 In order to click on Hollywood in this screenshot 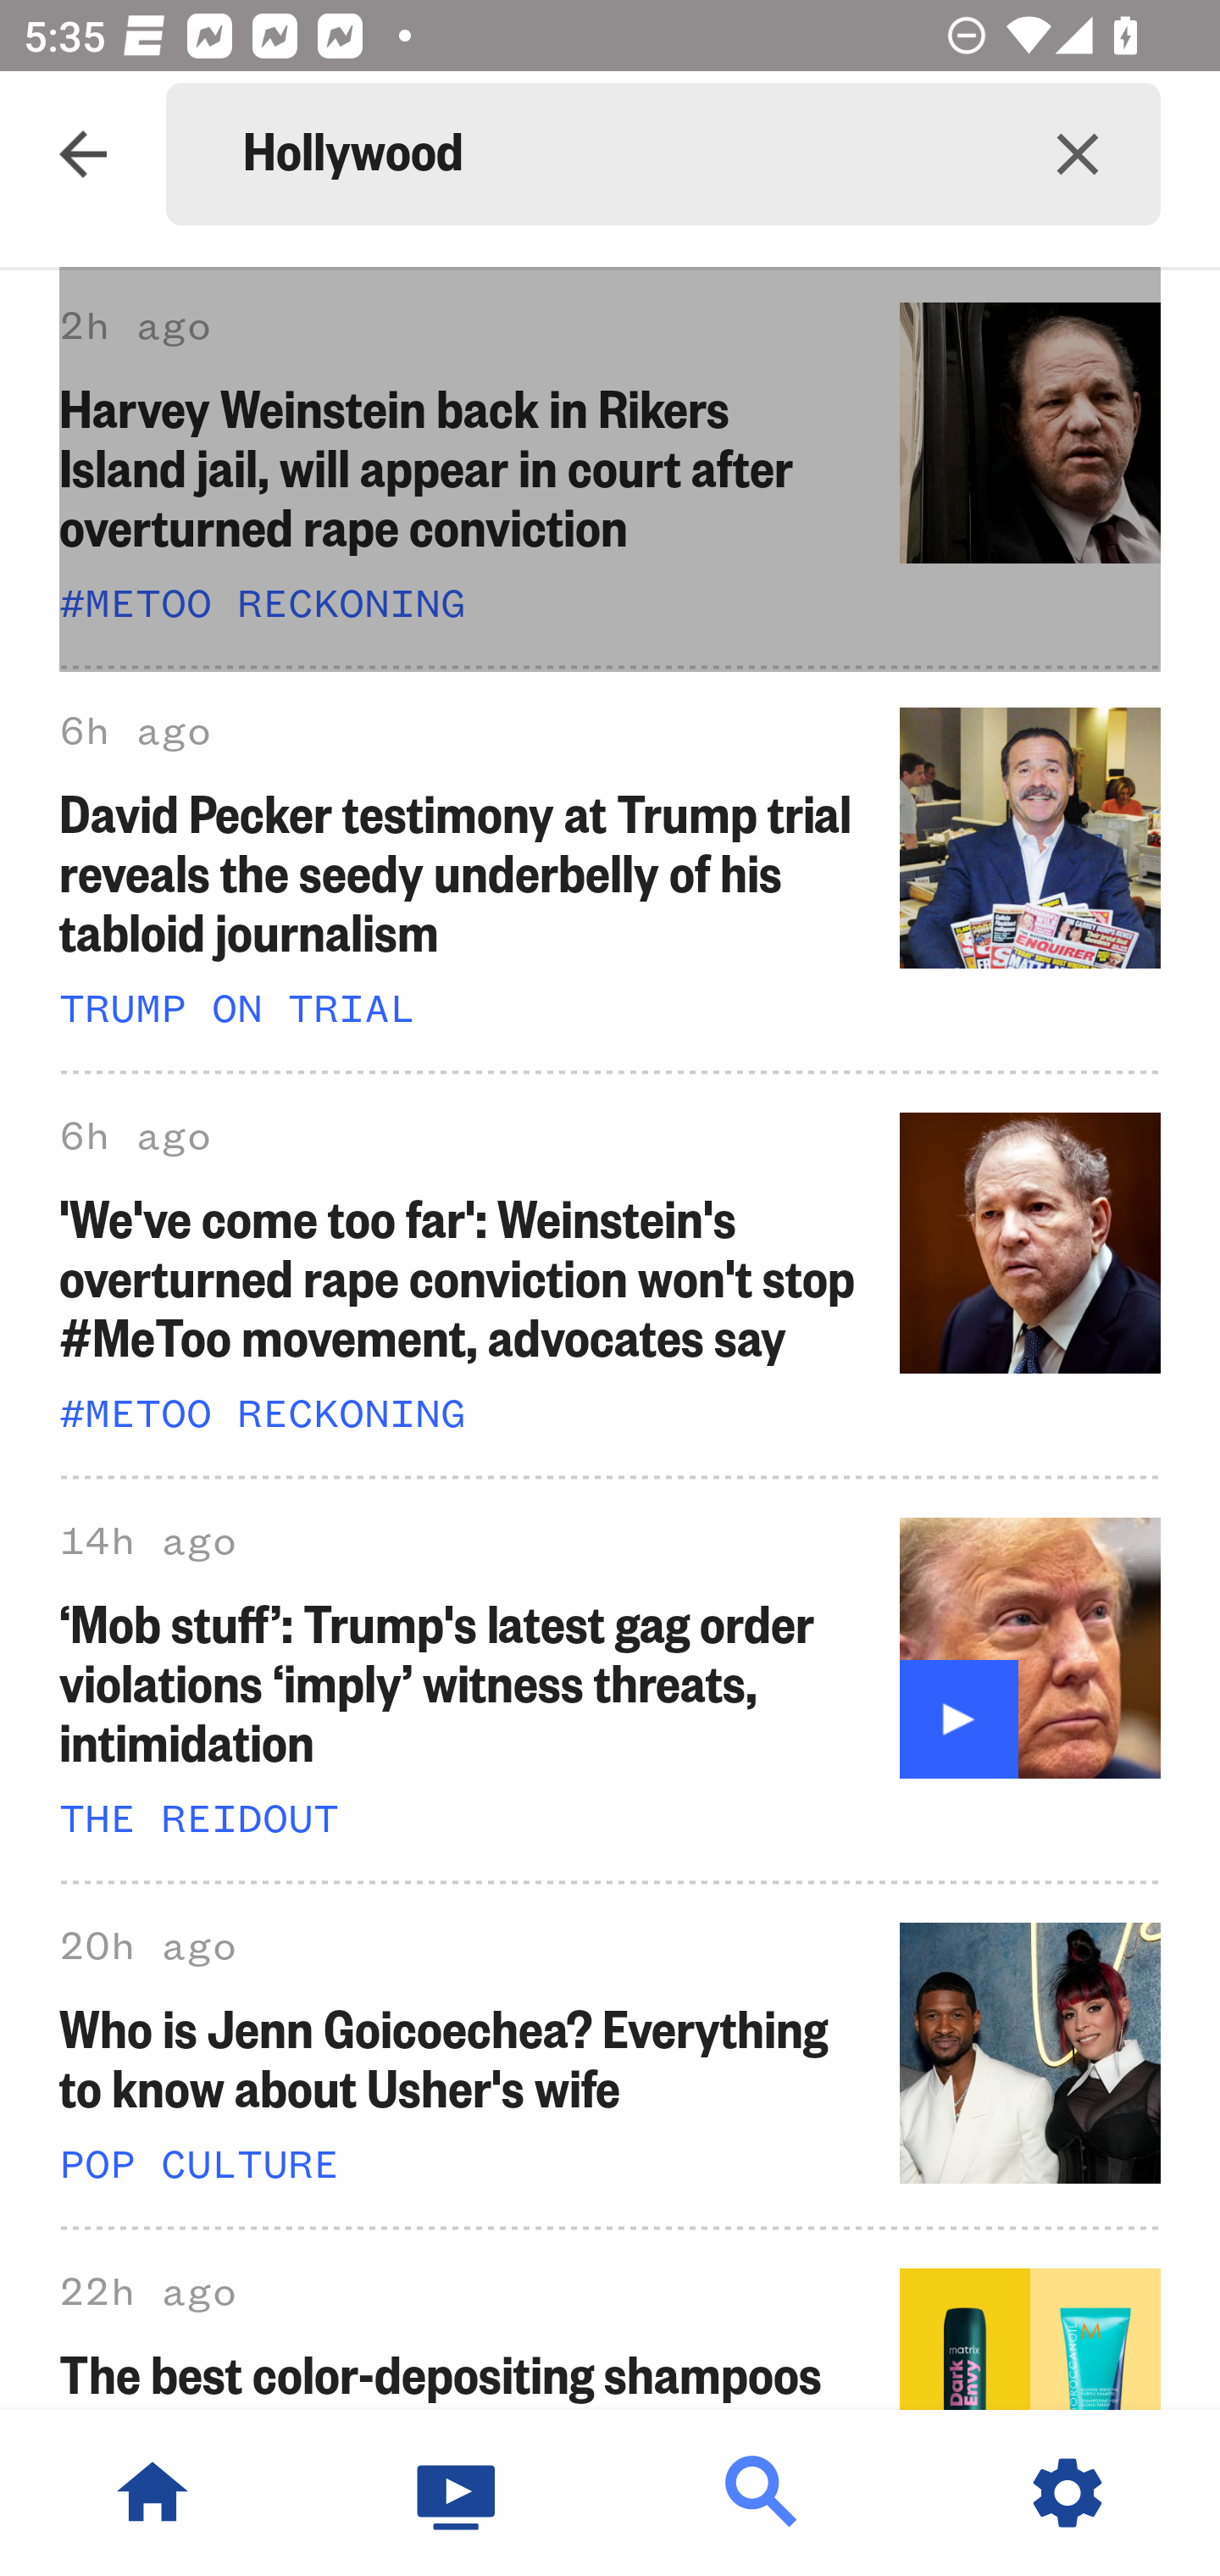, I will do `click(618, 154)`.